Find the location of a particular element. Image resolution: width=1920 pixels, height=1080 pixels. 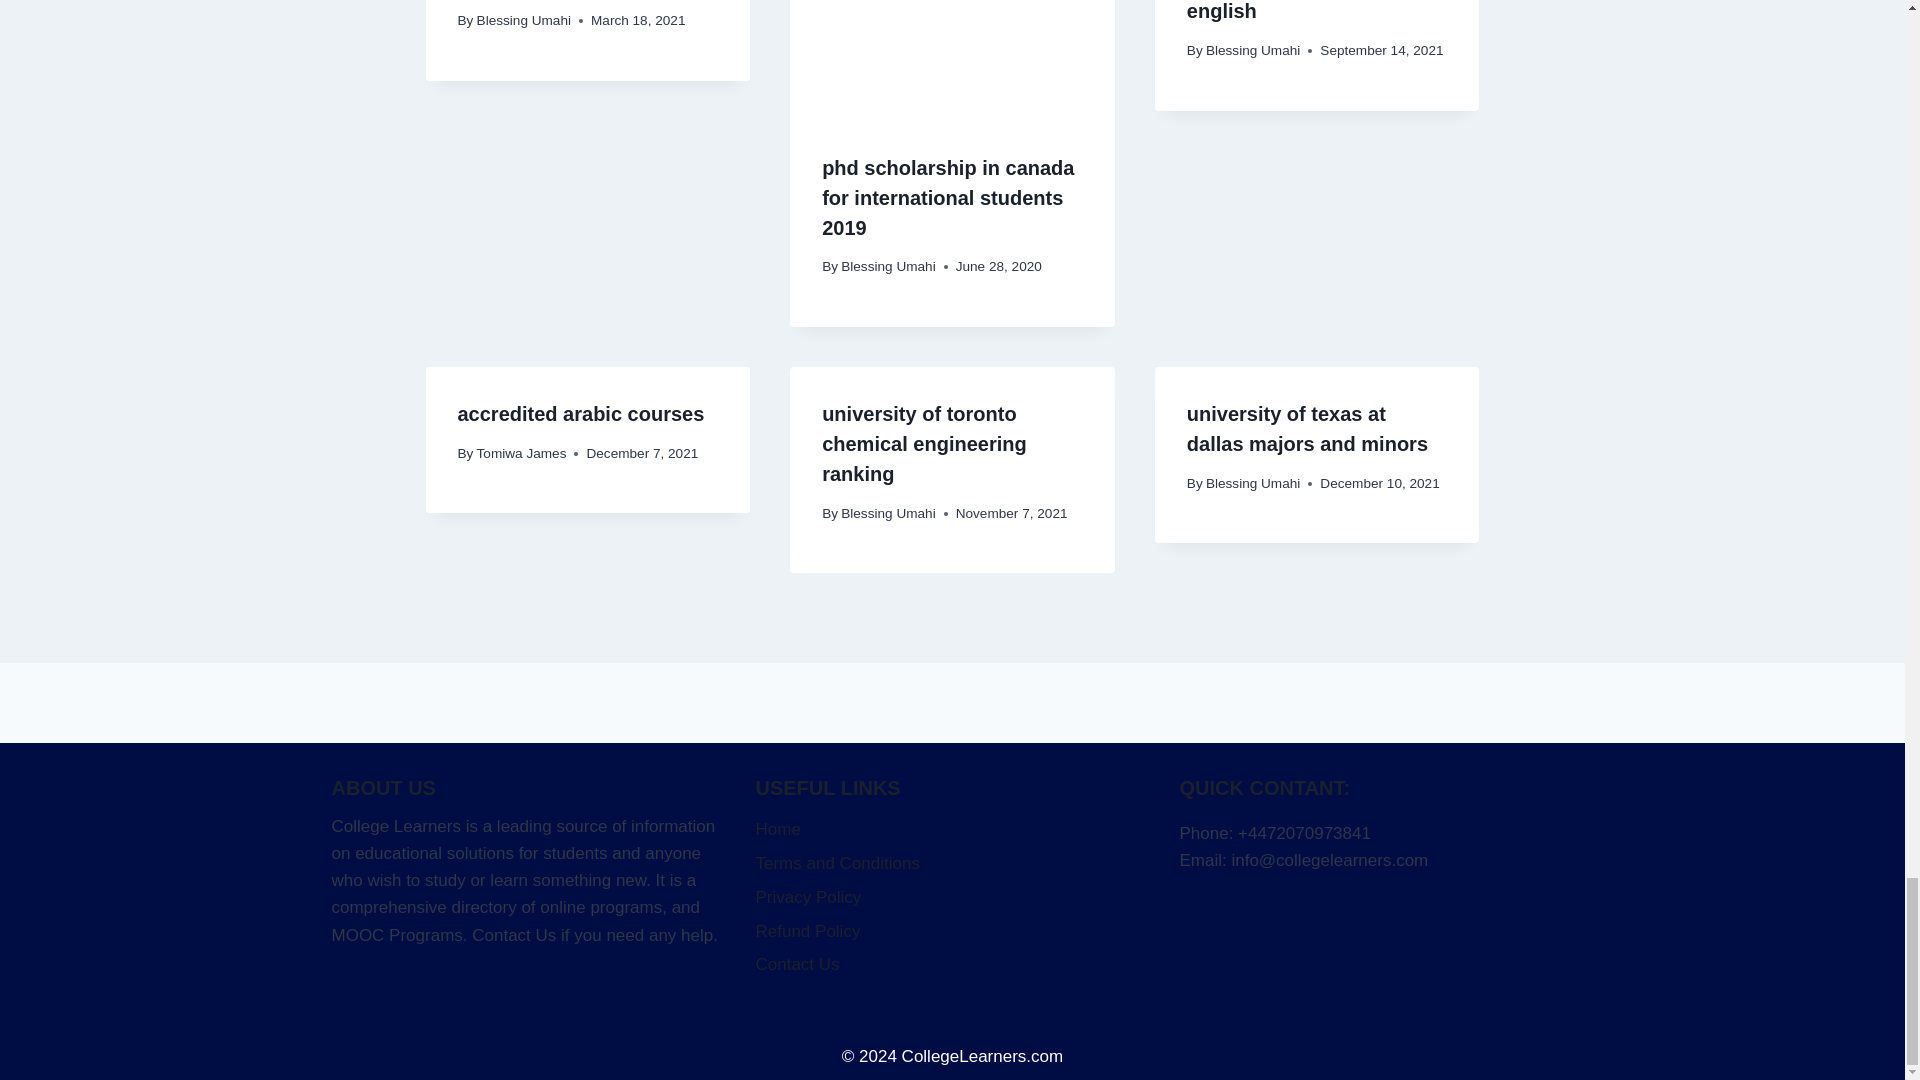

Blessing Umahi is located at coordinates (523, 20).